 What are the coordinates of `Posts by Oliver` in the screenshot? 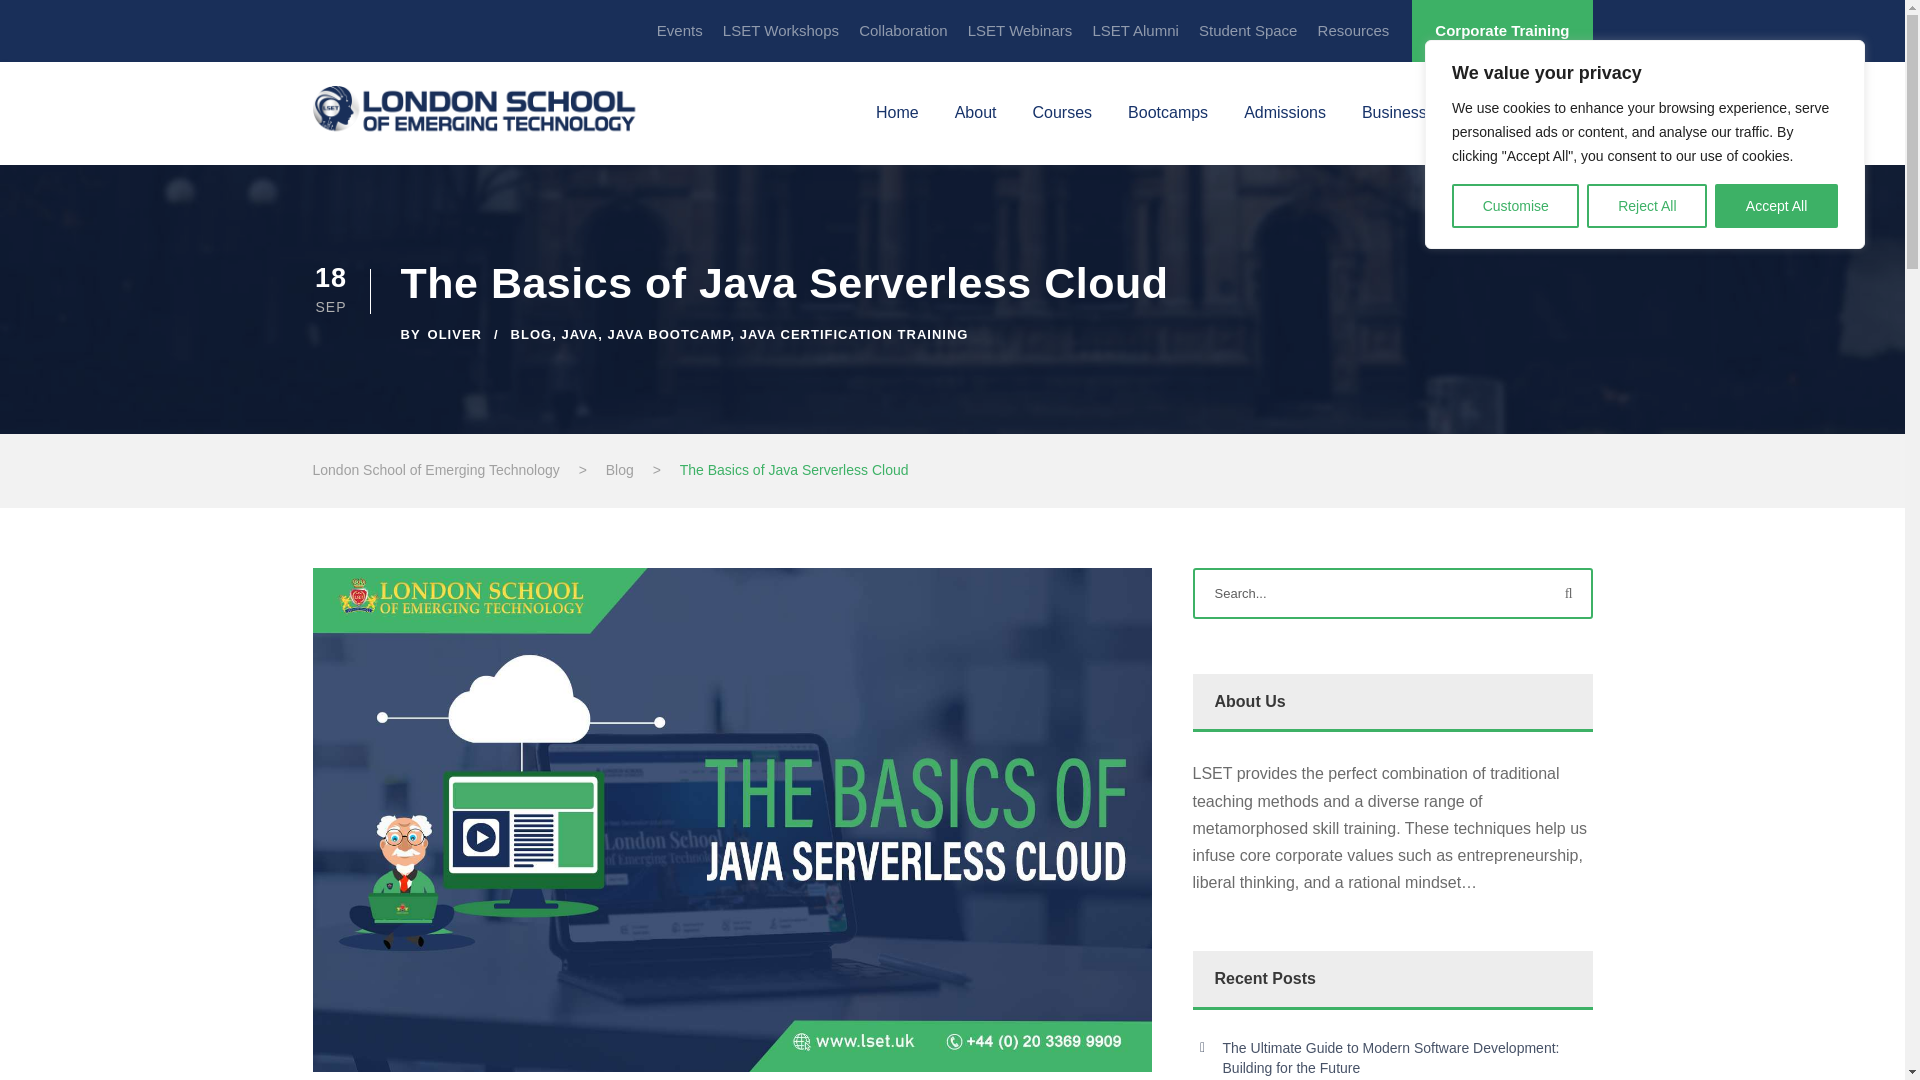 It's located at (454, 334).